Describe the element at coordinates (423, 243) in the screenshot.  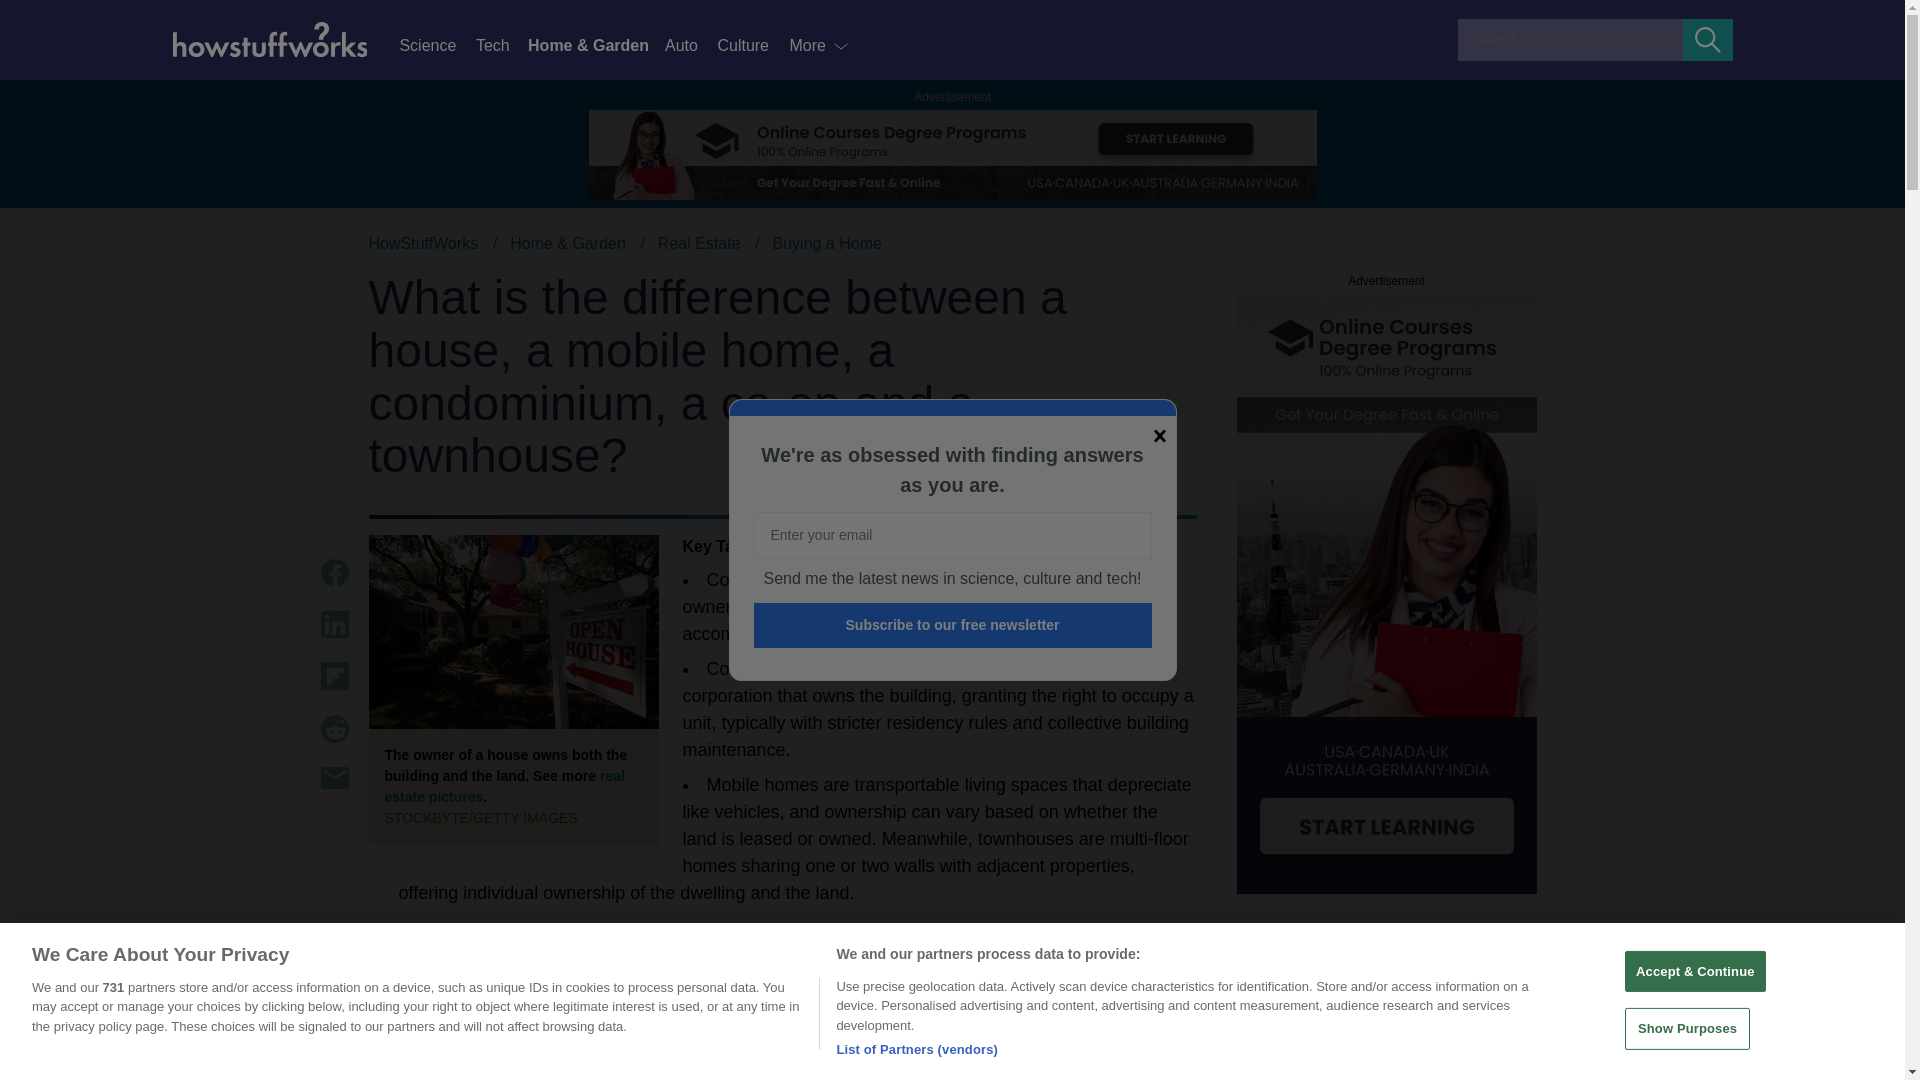
I see `HowStuffWorks` at that location.